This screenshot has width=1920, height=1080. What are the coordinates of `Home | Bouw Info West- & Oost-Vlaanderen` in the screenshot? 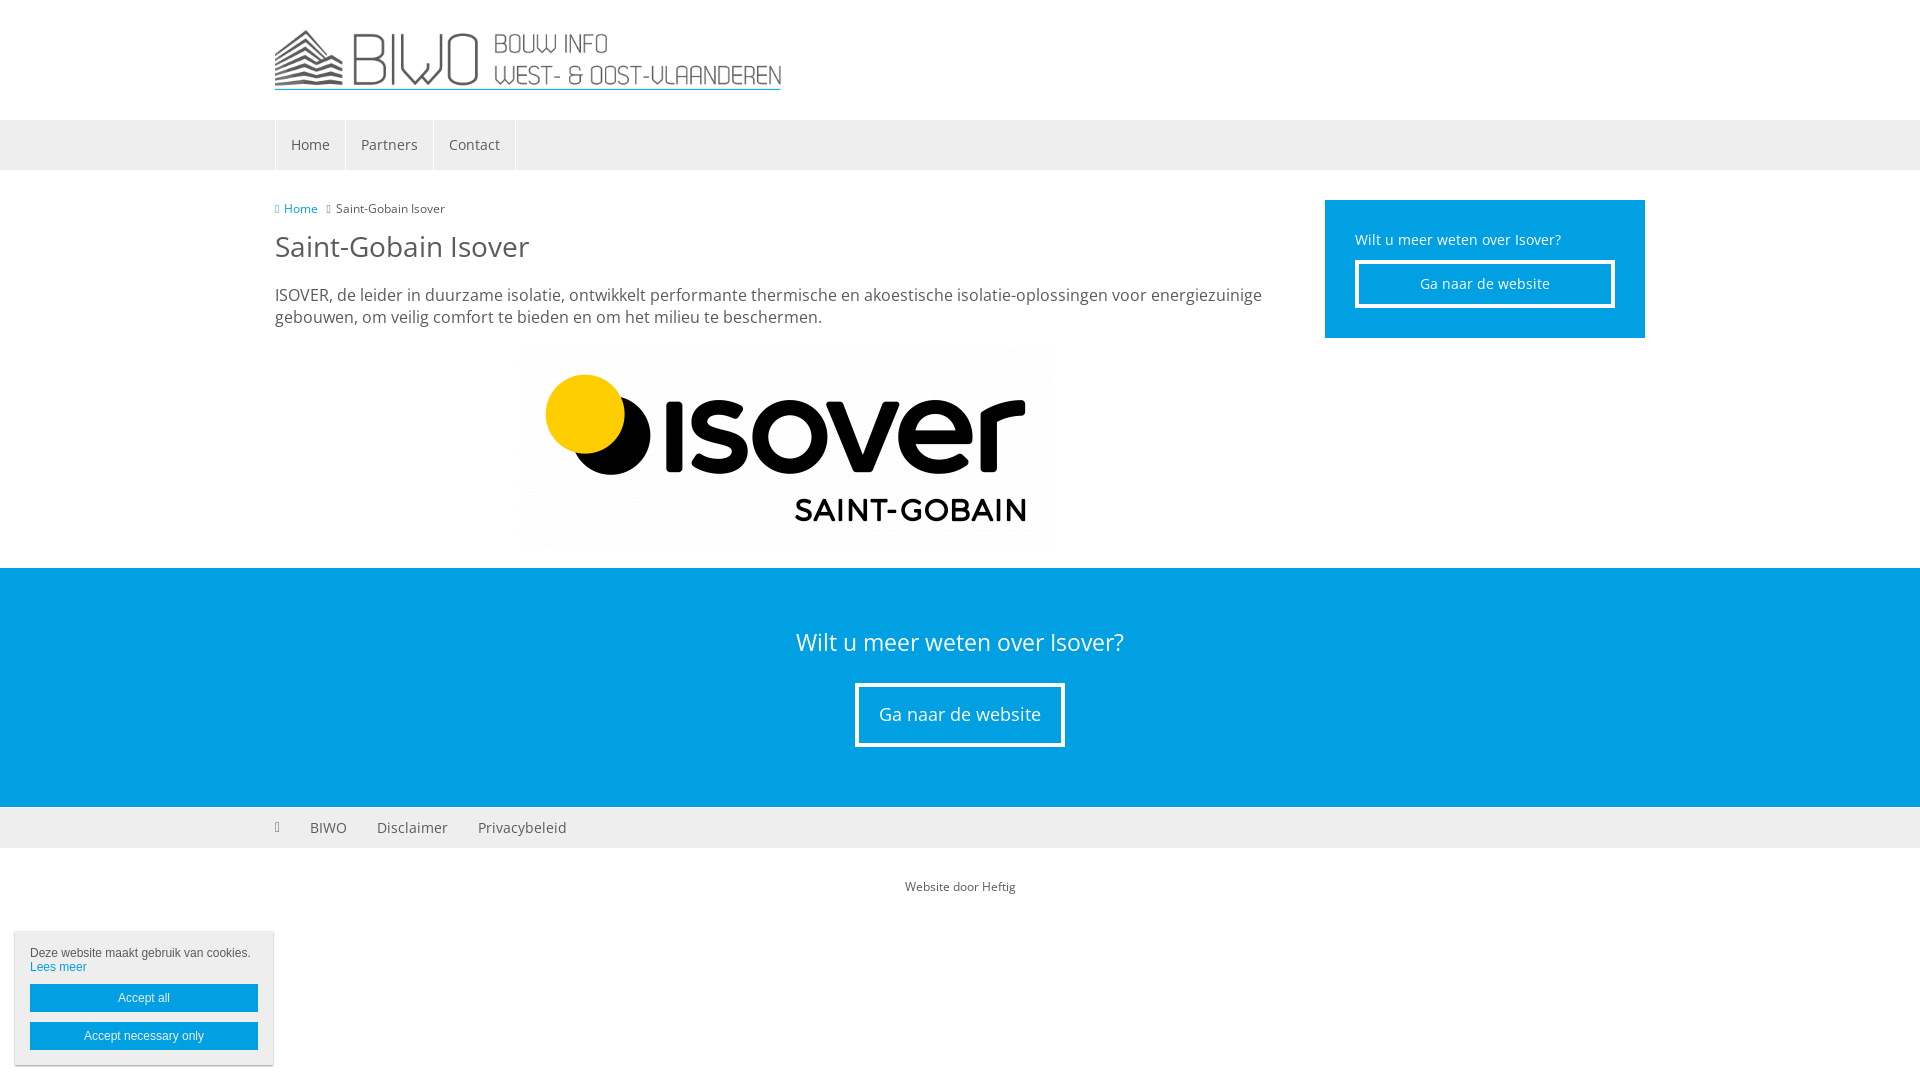 It's located at (558, 60).